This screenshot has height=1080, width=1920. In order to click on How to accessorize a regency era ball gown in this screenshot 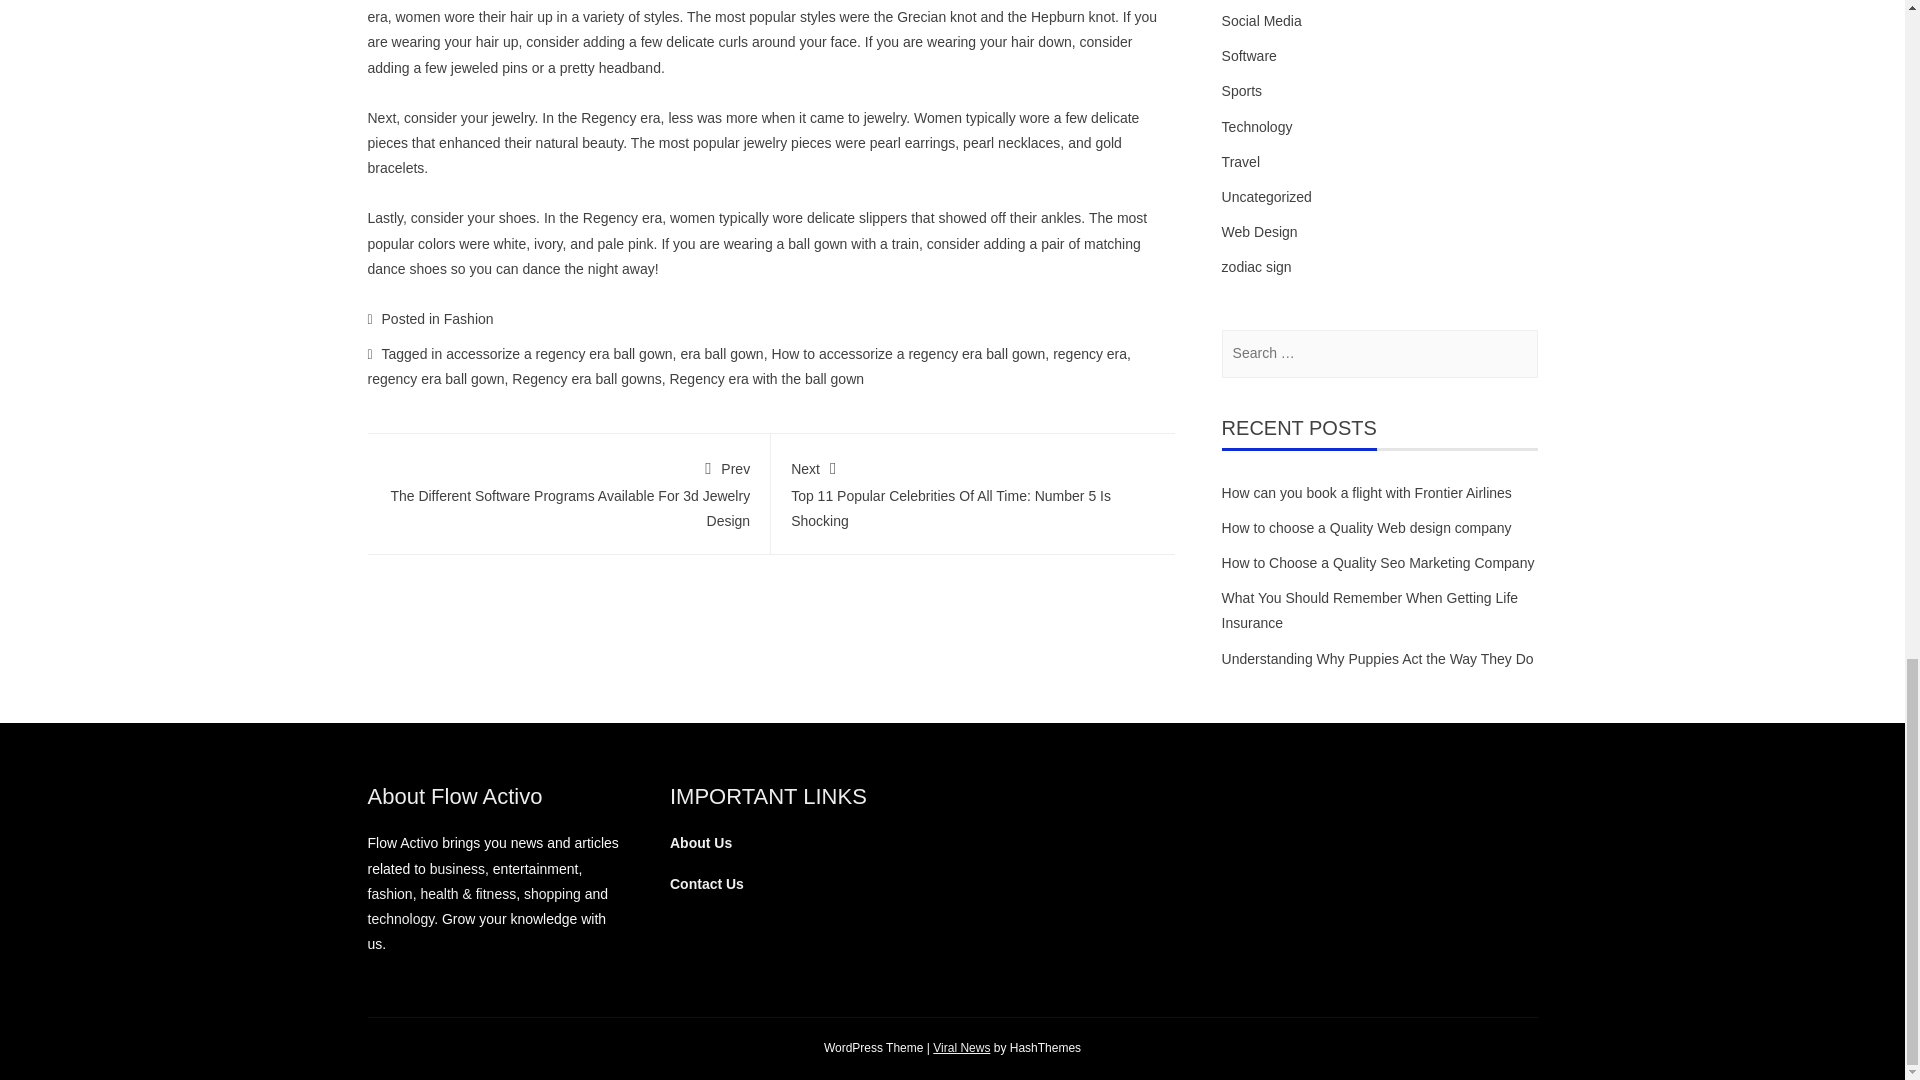, I will do `click(908, 353)`.